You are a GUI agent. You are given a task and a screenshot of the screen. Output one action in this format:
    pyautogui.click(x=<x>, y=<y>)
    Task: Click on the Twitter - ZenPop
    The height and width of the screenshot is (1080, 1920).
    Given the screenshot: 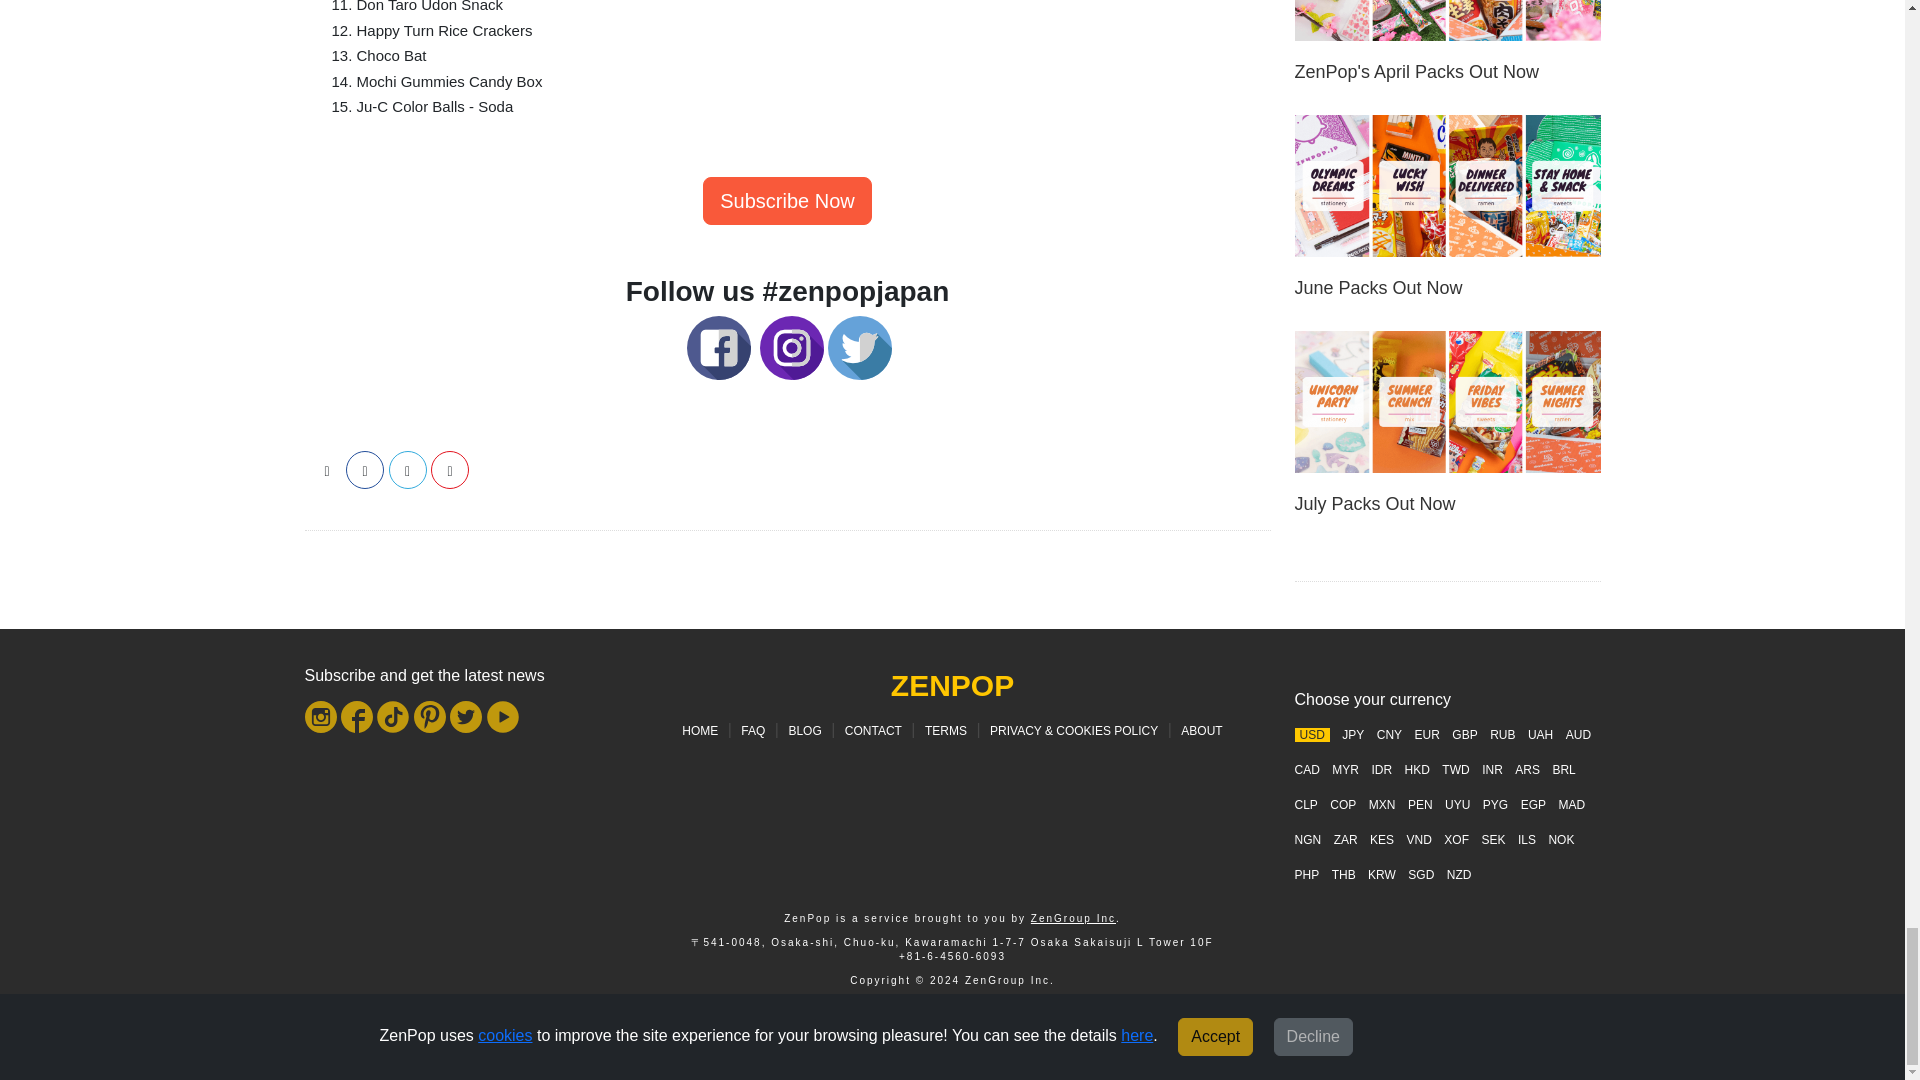 What is the action you would take?
    pyautogui.click(x=860, y=346)
    